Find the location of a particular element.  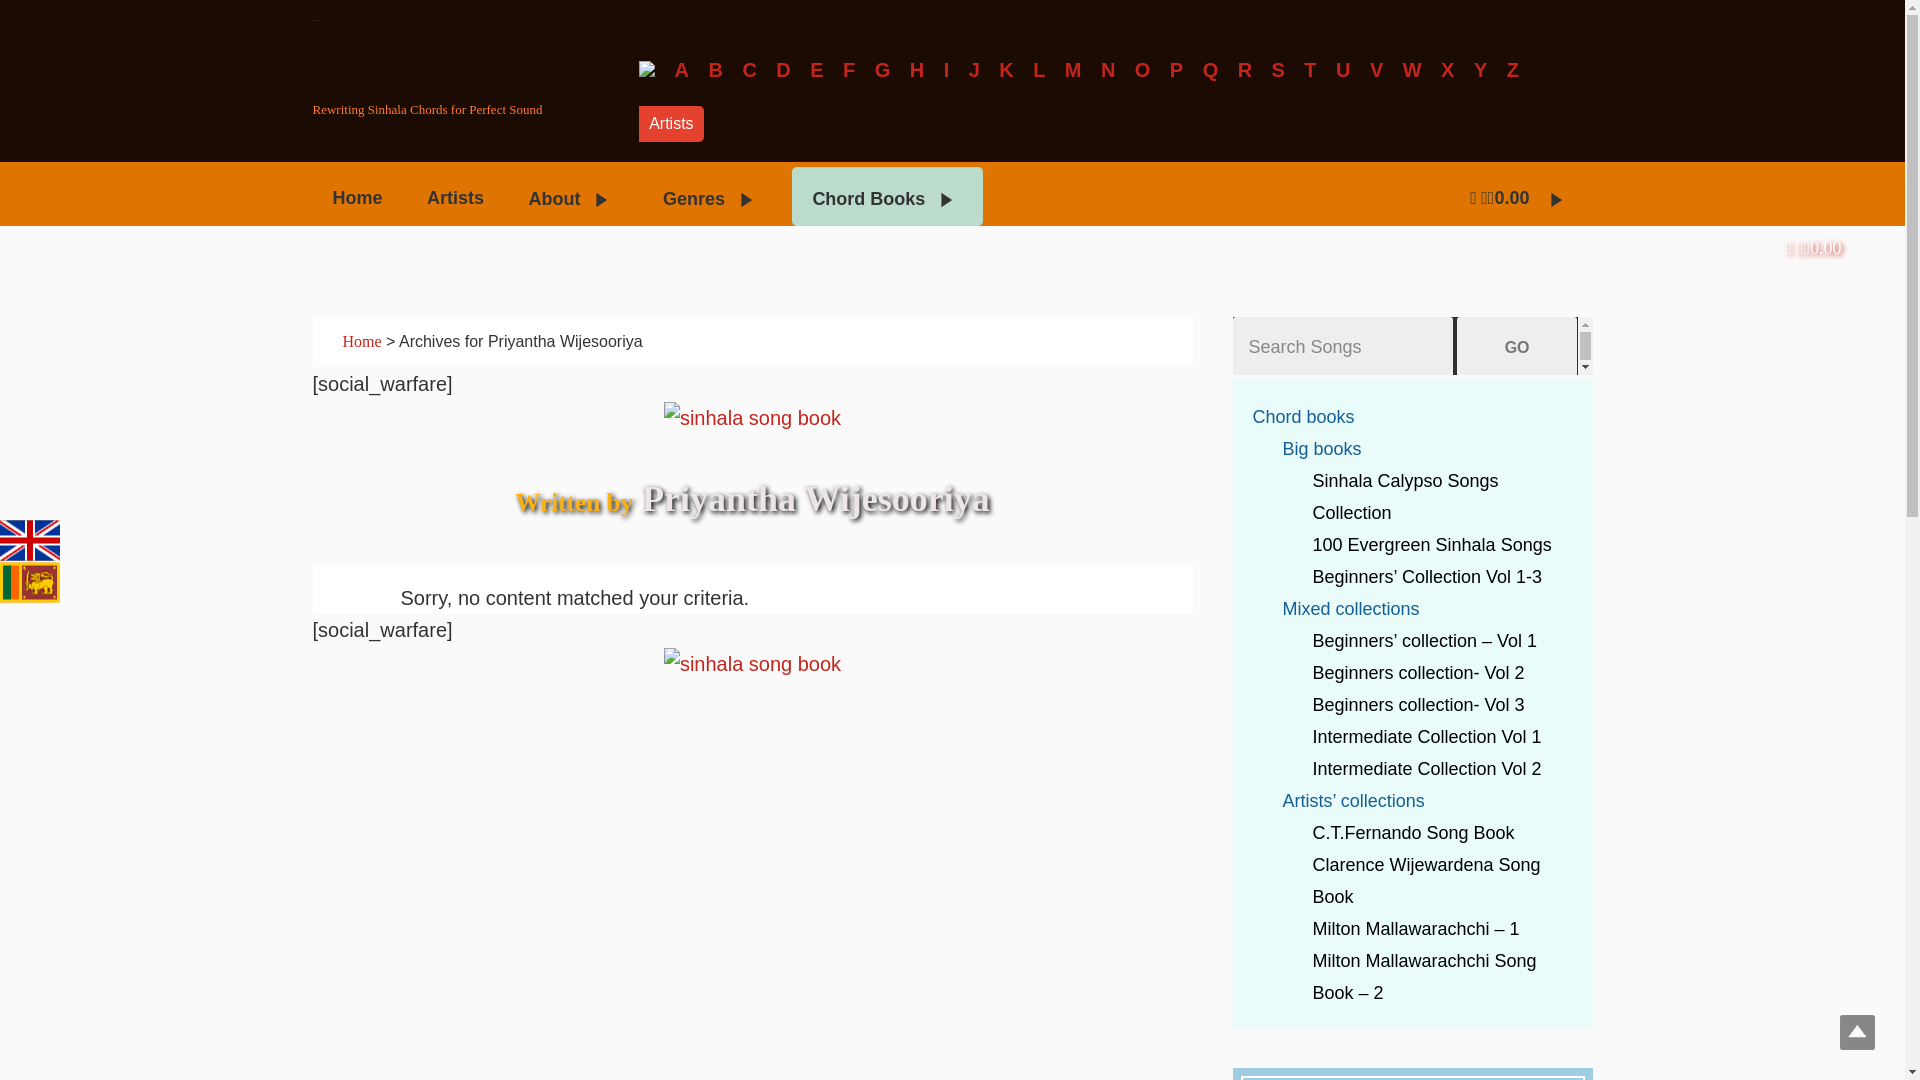

About is located at coordinates (572, 196).